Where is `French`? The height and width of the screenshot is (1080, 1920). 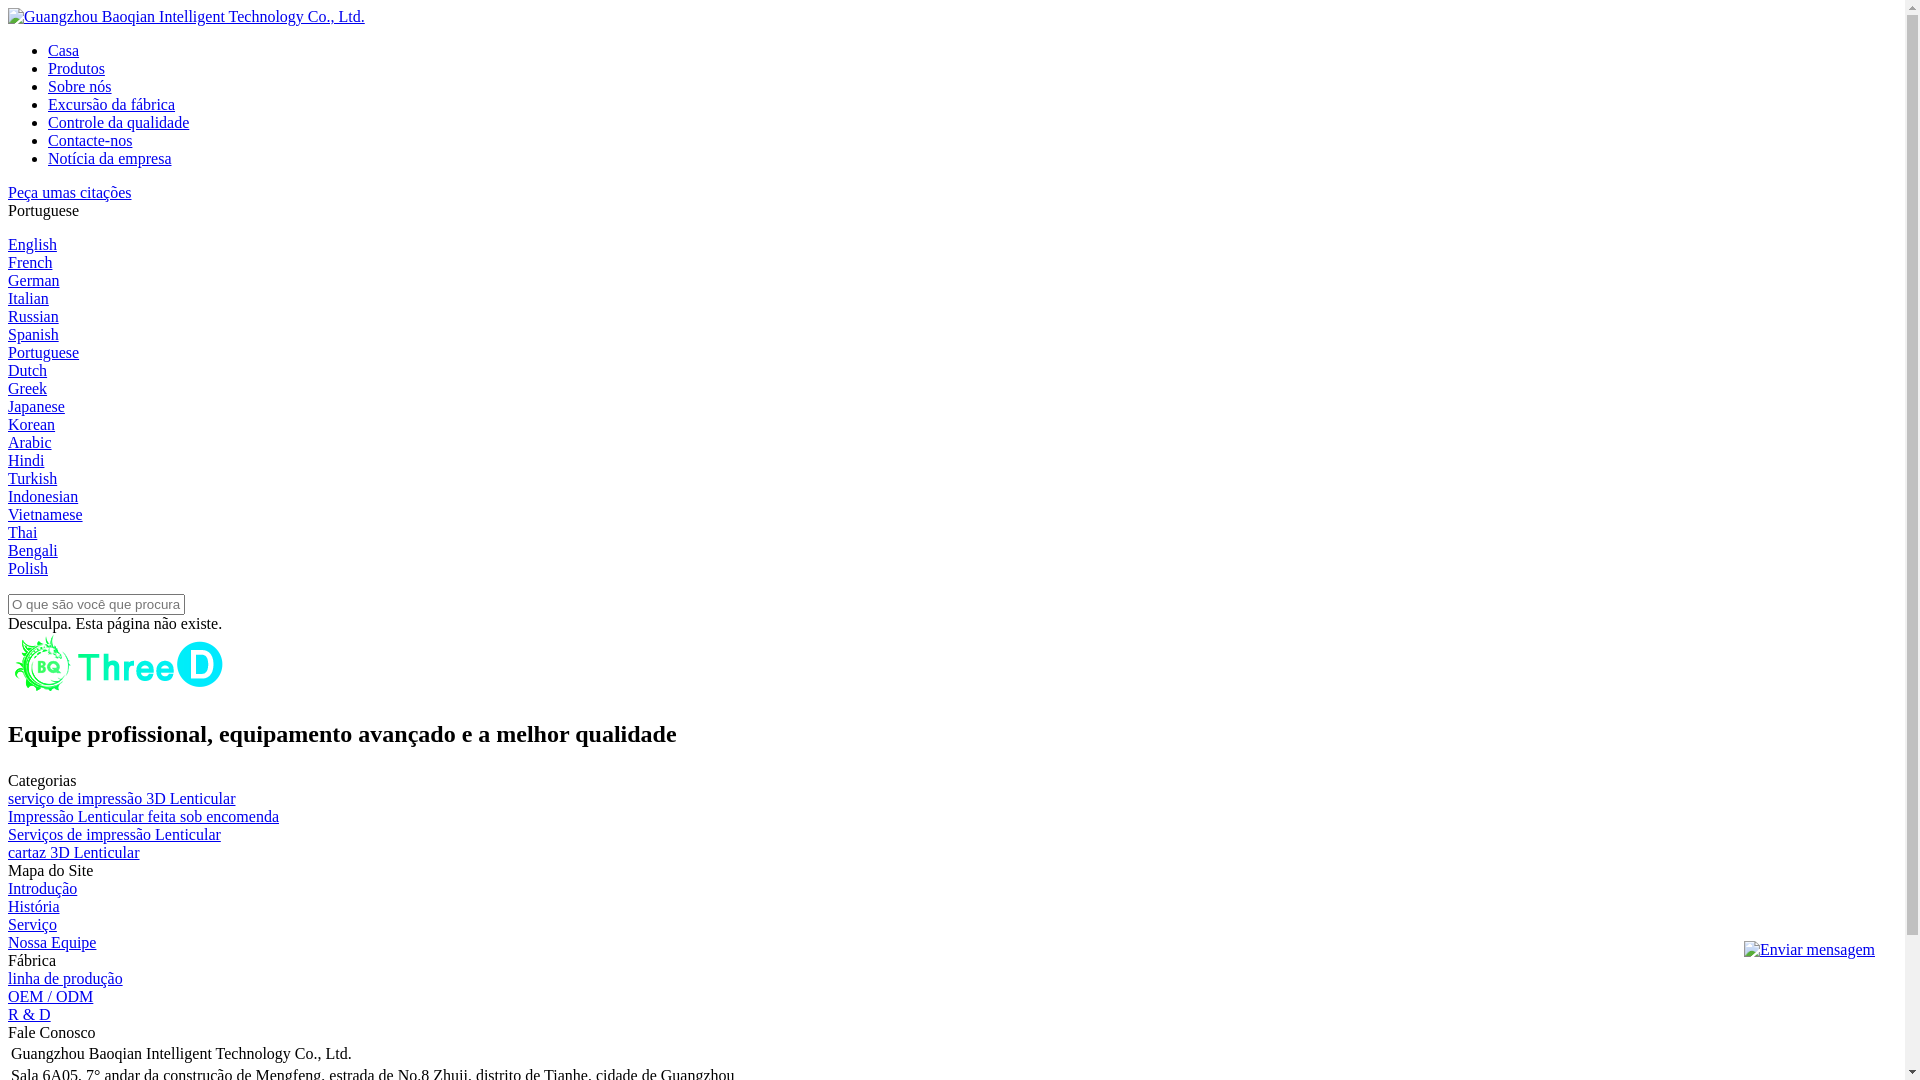
French is located at coordinates (30, 262).